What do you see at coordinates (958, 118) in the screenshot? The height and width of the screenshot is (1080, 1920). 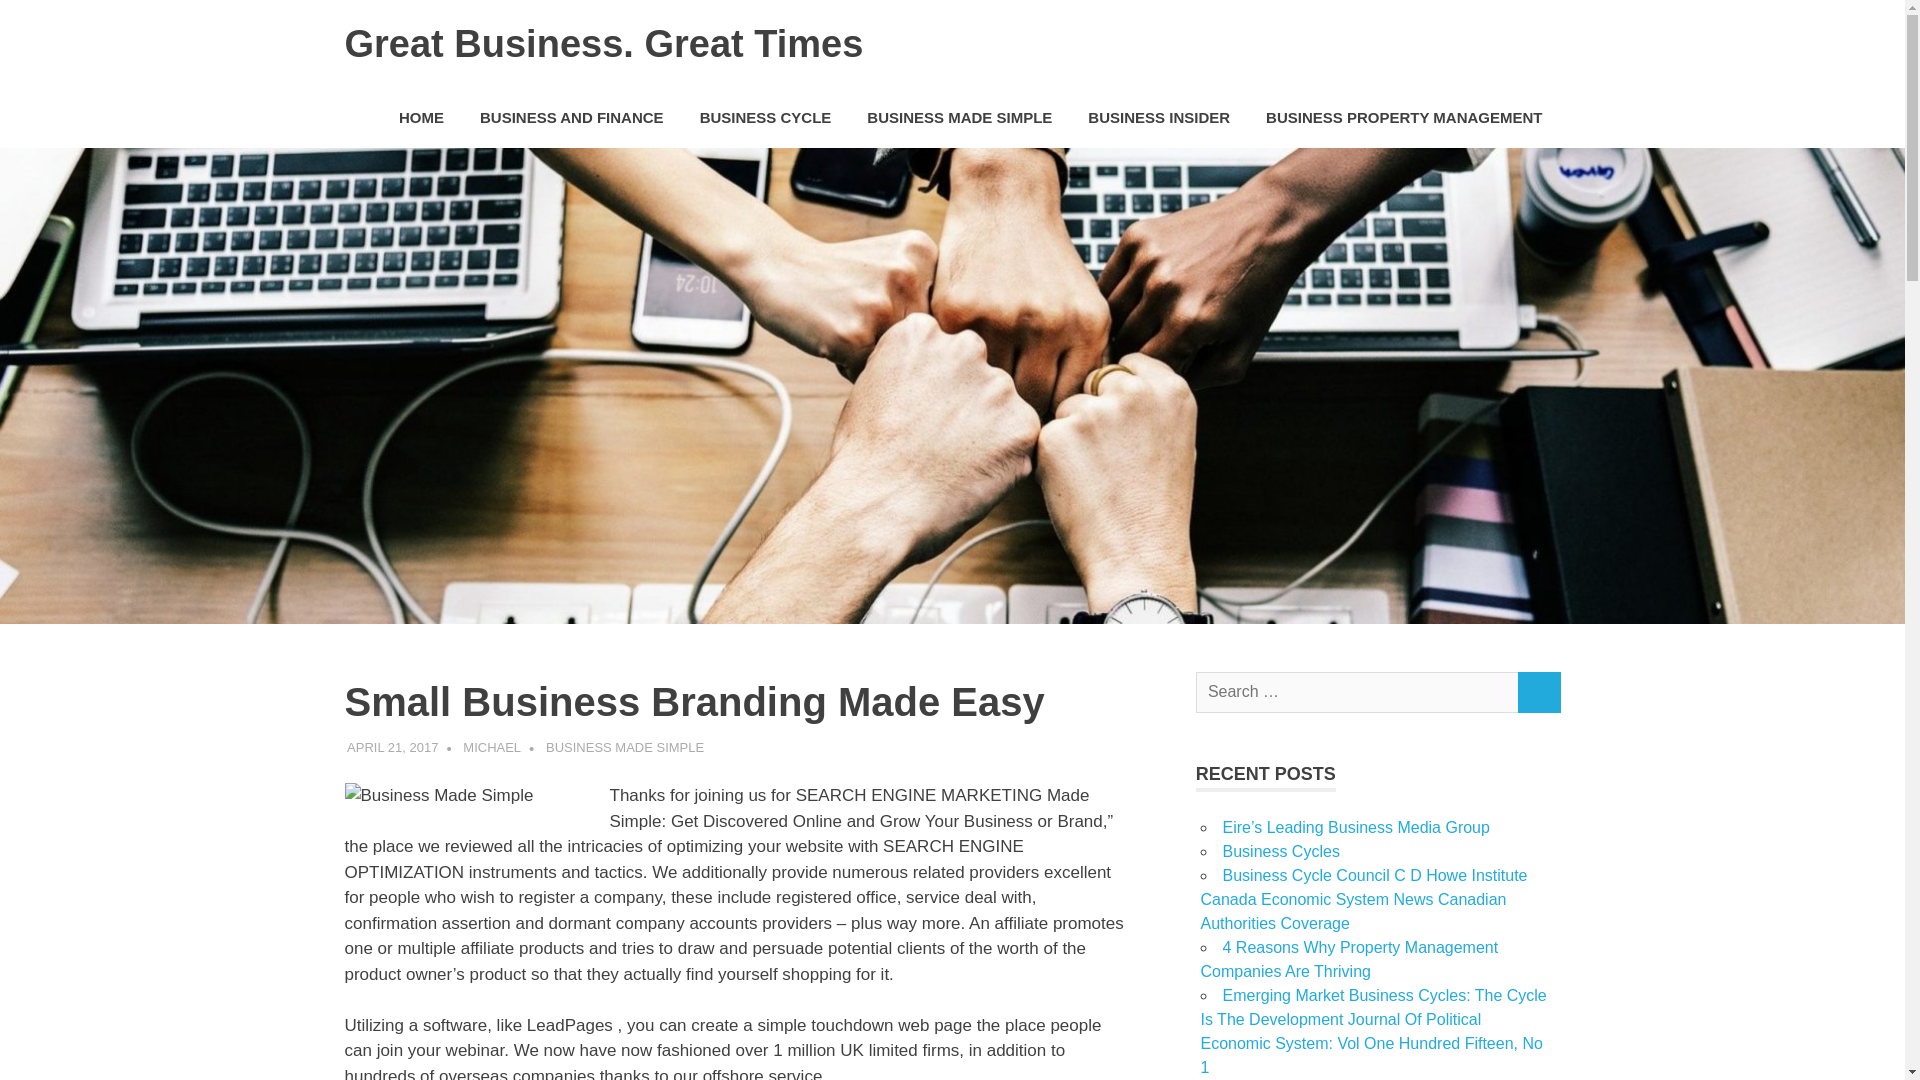 I see `BUSINESS MADE SIMPLE` at bounding box center [958, 118].